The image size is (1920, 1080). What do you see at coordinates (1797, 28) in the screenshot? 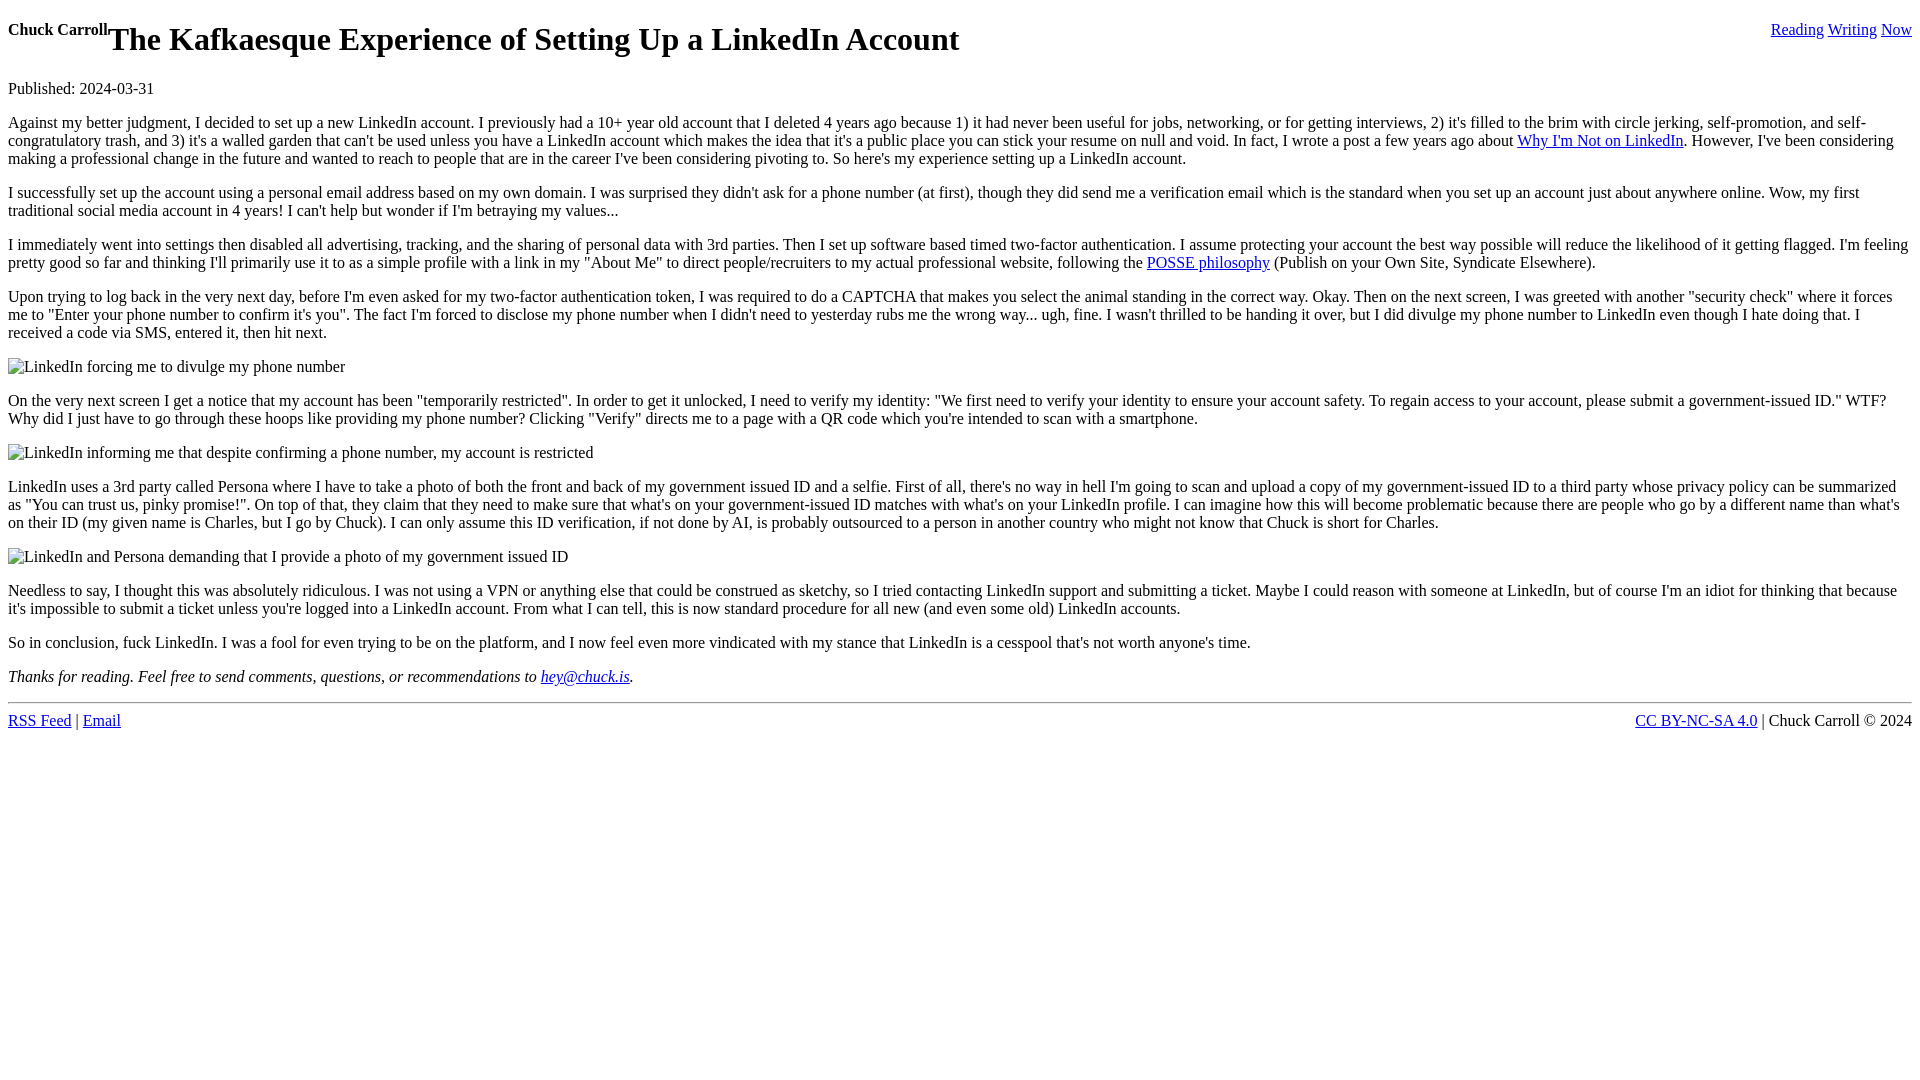
I see `Reading` at bounding box center [1797, 28].